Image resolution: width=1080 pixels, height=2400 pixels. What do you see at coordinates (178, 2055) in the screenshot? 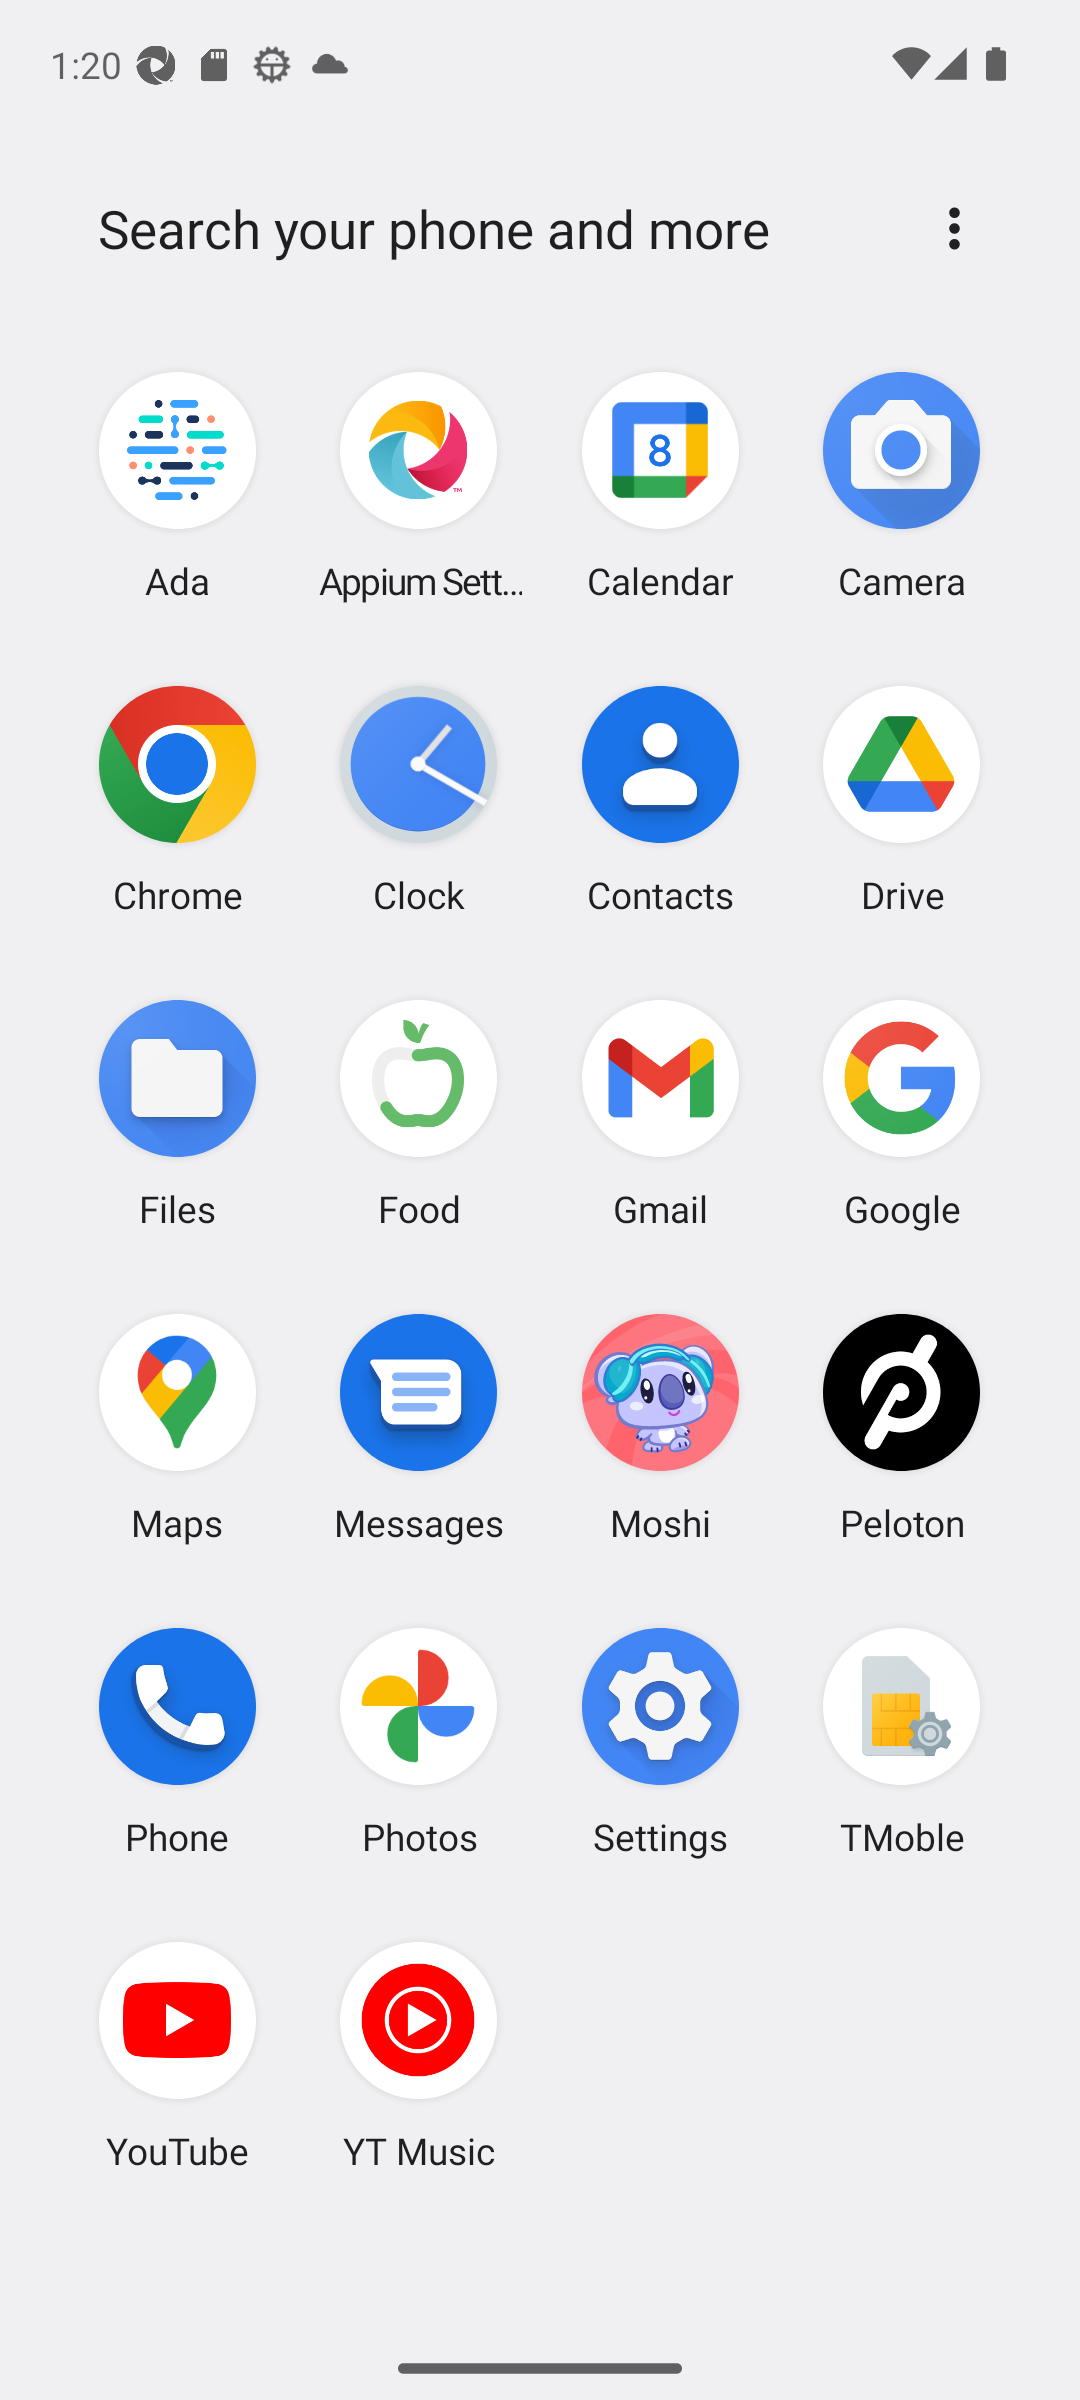
I see `YouTube` at bounding box center [178, 2055].